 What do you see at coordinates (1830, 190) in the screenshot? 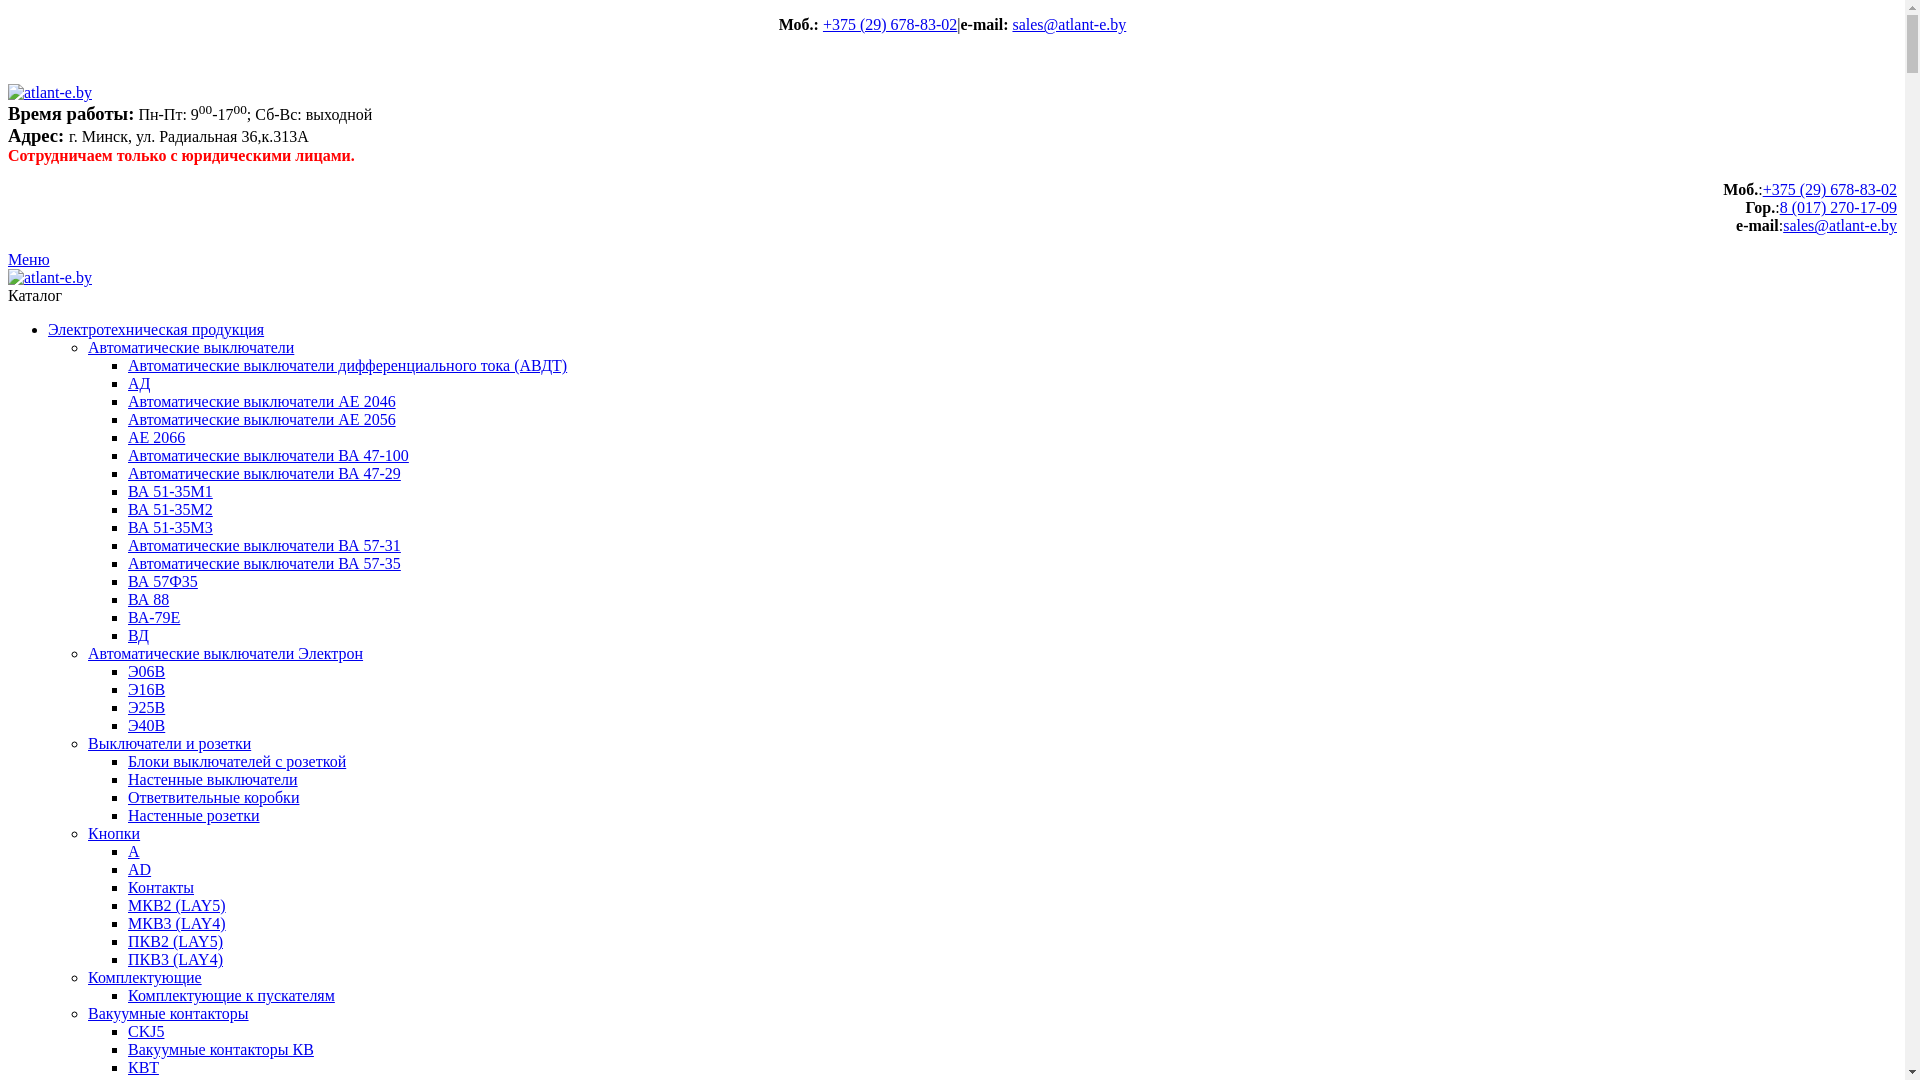
I see `+375 (29) 678-83-02` at bounding box center [1830, 190].